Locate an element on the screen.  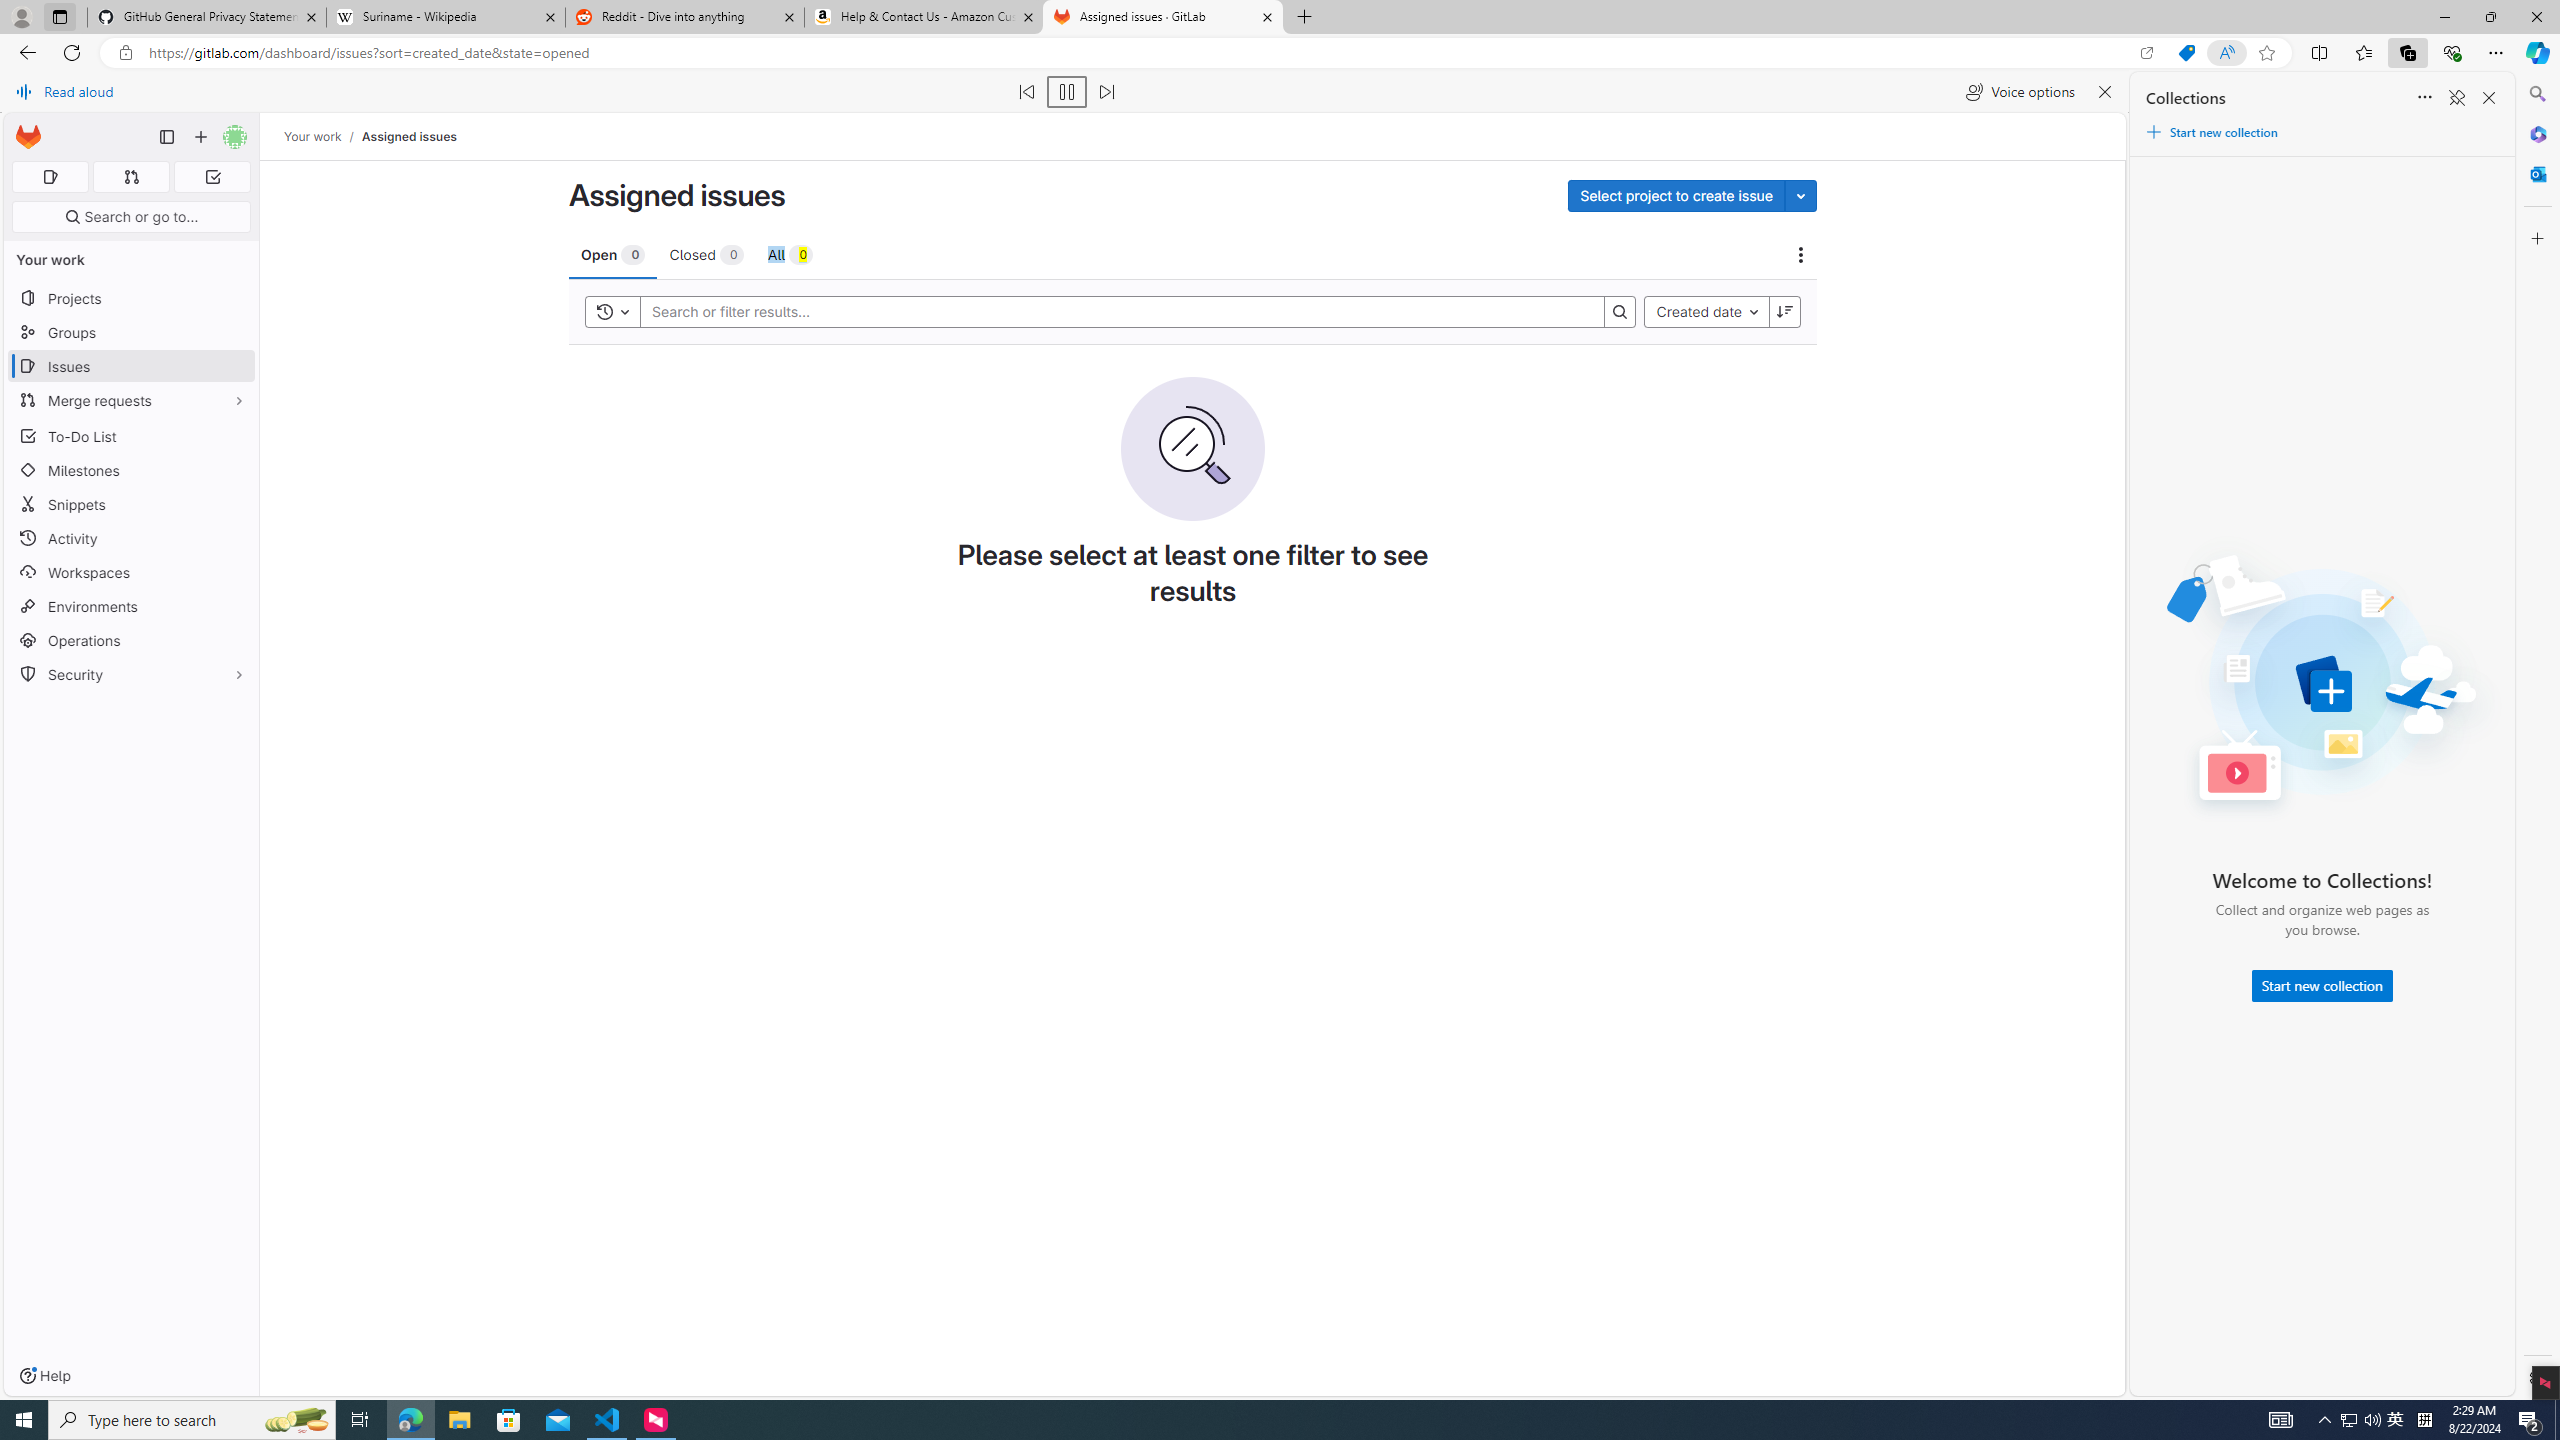
Close read aloud is located at coordinates (2104, 92).